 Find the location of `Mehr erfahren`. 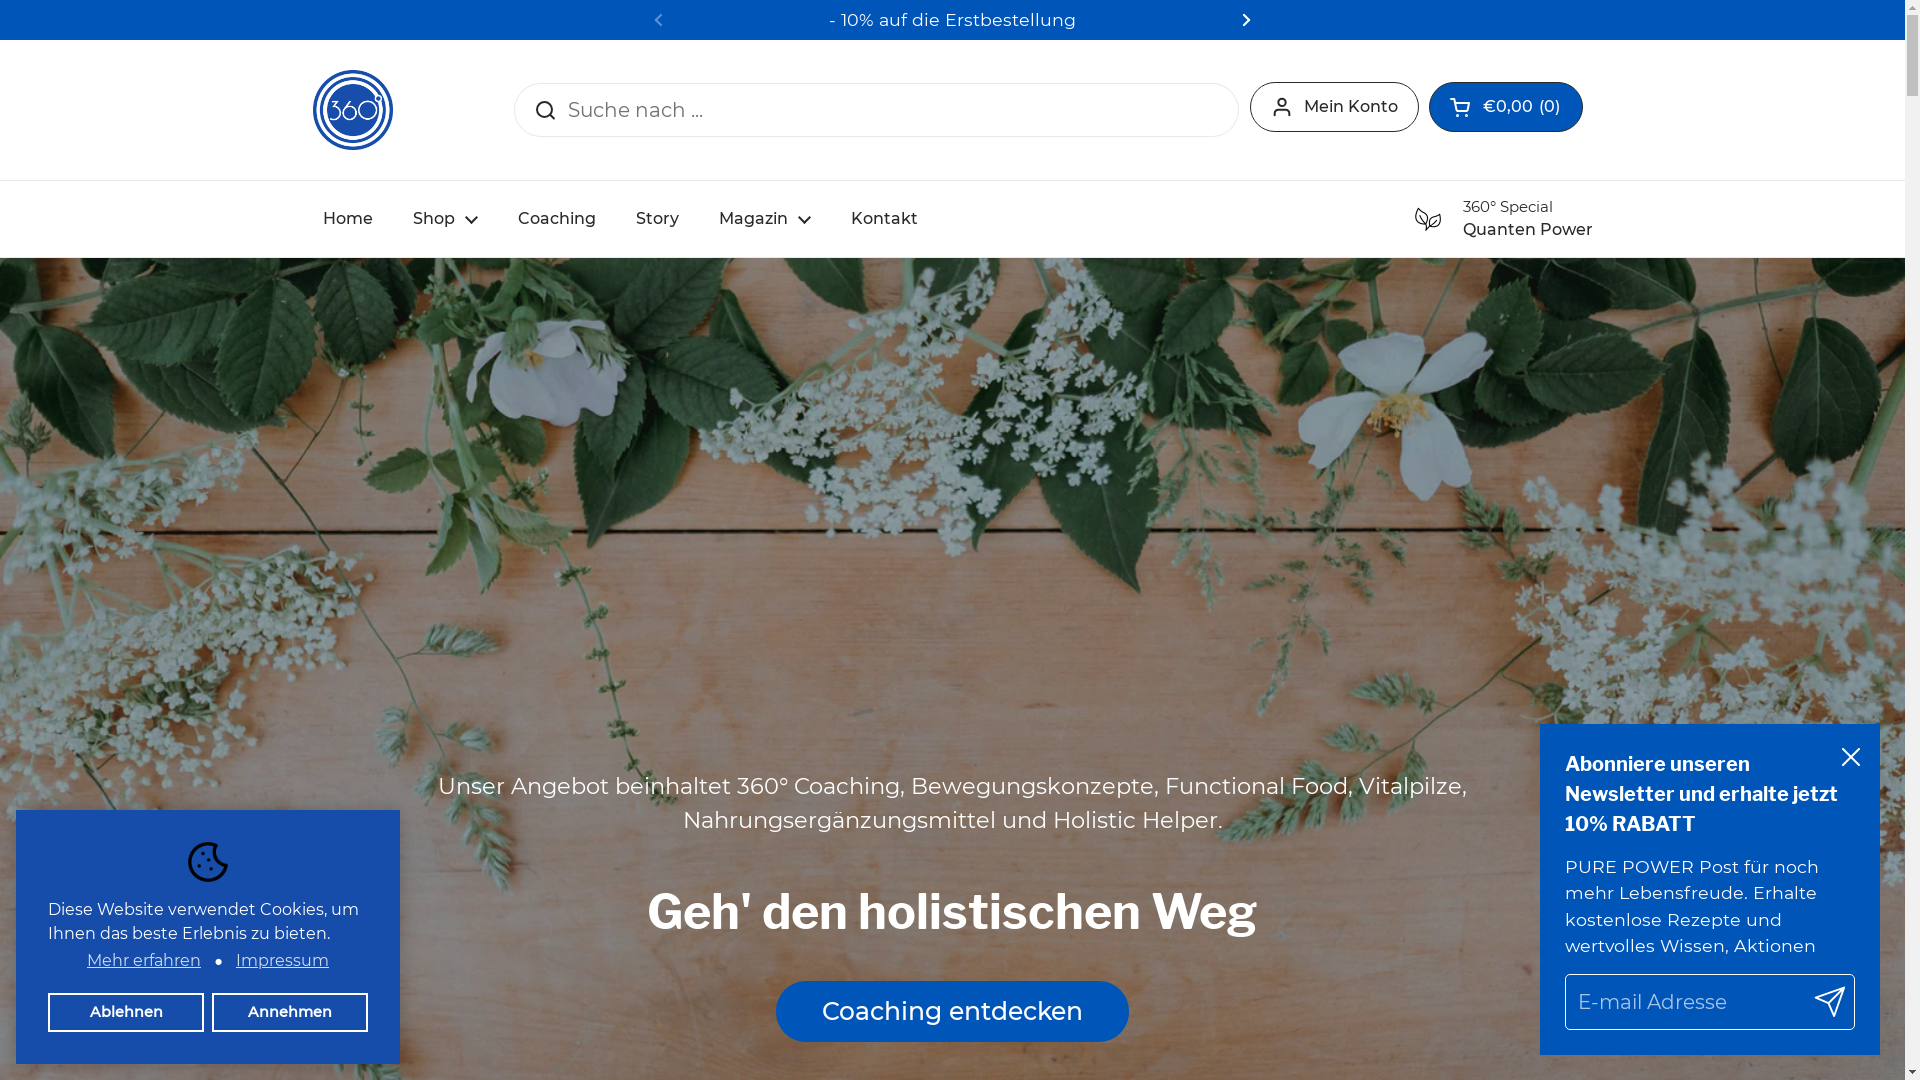

Mehr erfahren is located at coordinates (144, 961).